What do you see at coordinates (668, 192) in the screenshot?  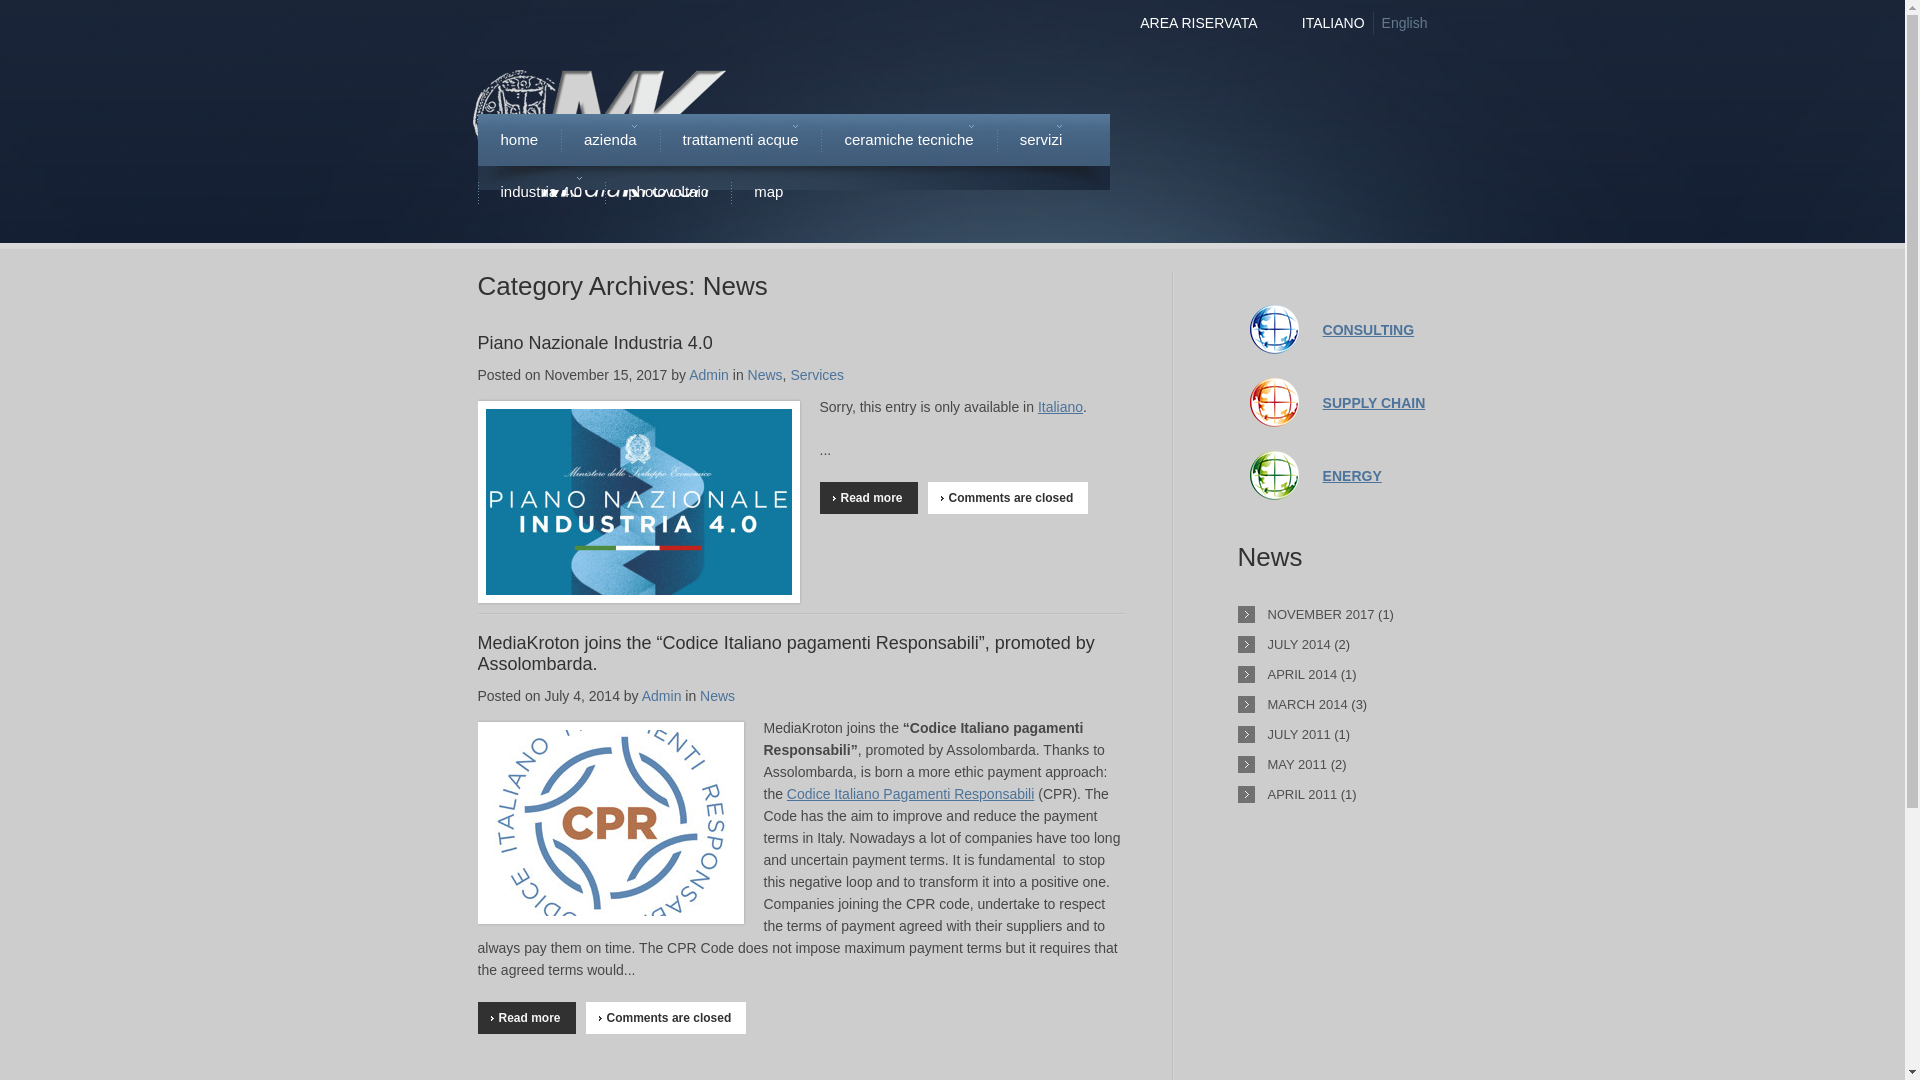 I see `photovoltaic` at bounding box center [668, 192].